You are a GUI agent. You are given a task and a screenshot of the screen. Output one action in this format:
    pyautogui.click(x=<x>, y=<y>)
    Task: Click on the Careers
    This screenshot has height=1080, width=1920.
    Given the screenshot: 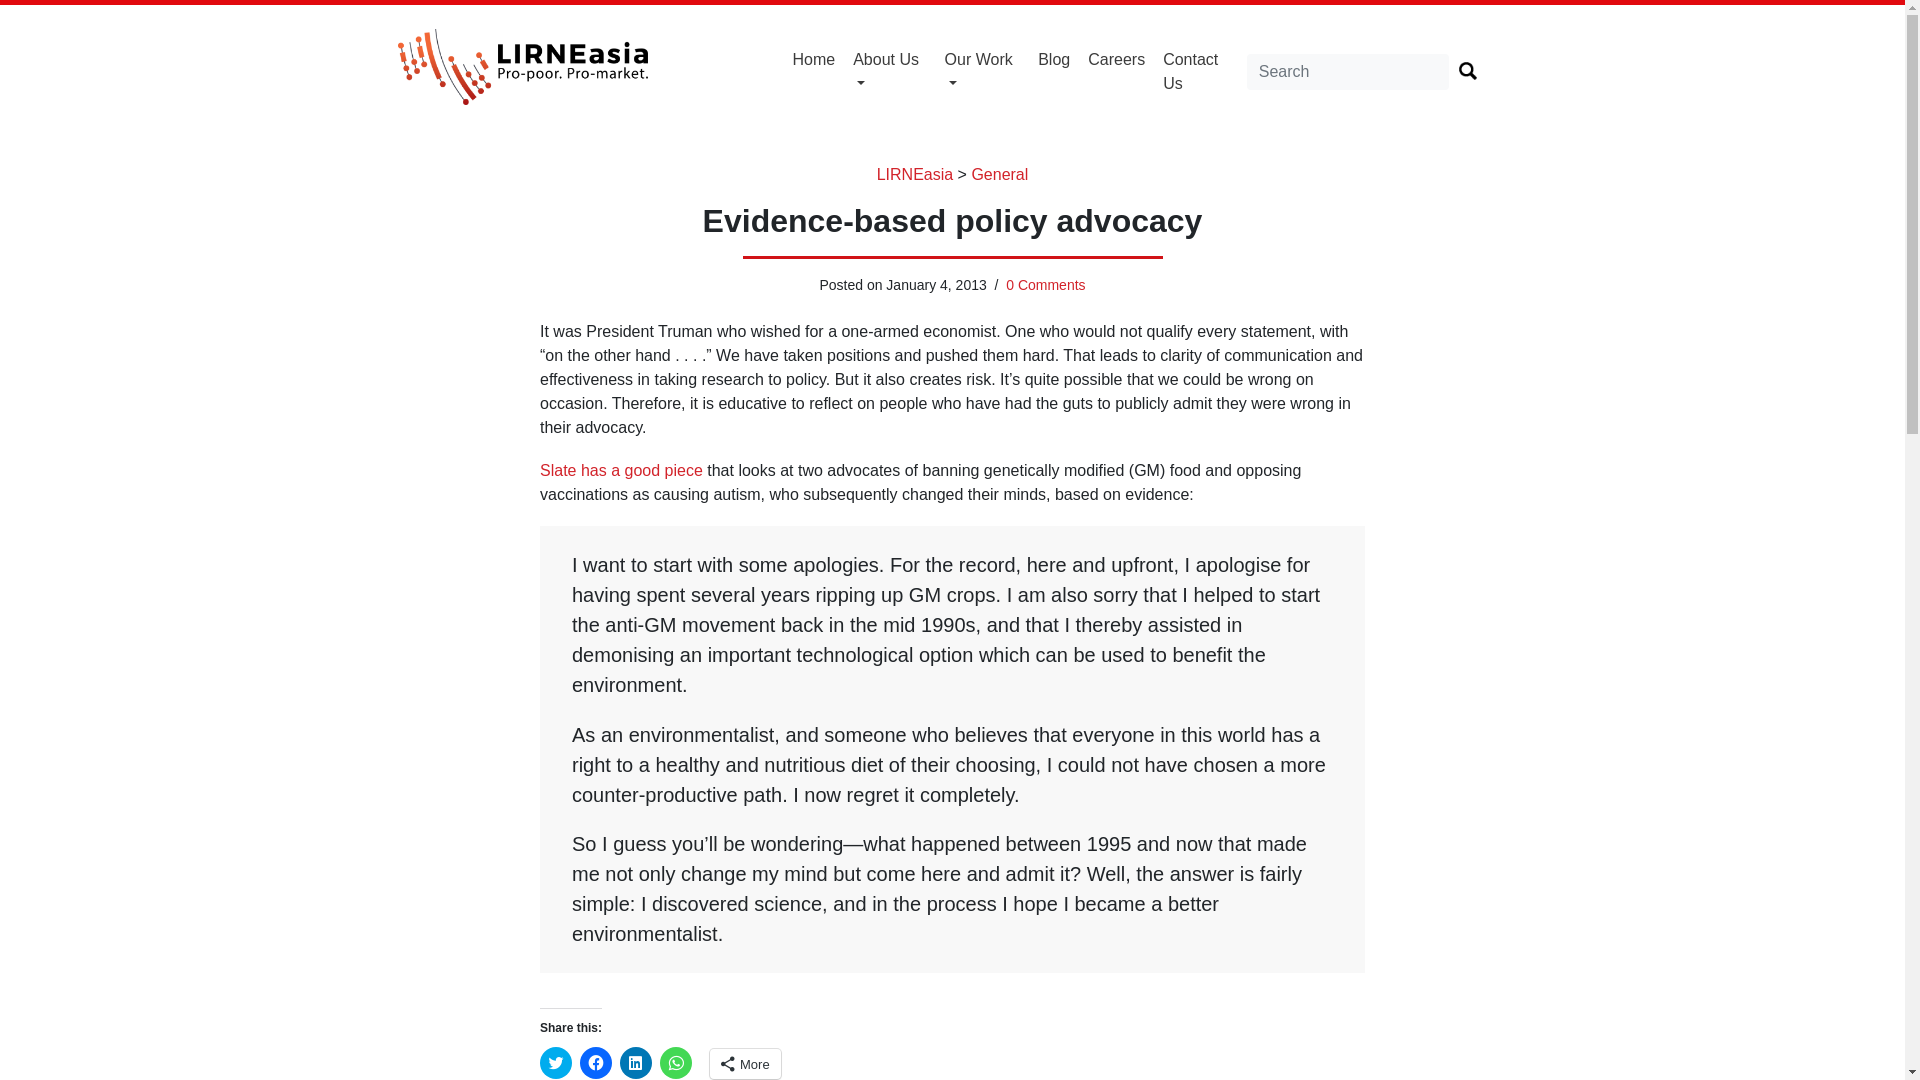 What is the action you would take?
    pyautogui.click(x=1116, y=60)
    